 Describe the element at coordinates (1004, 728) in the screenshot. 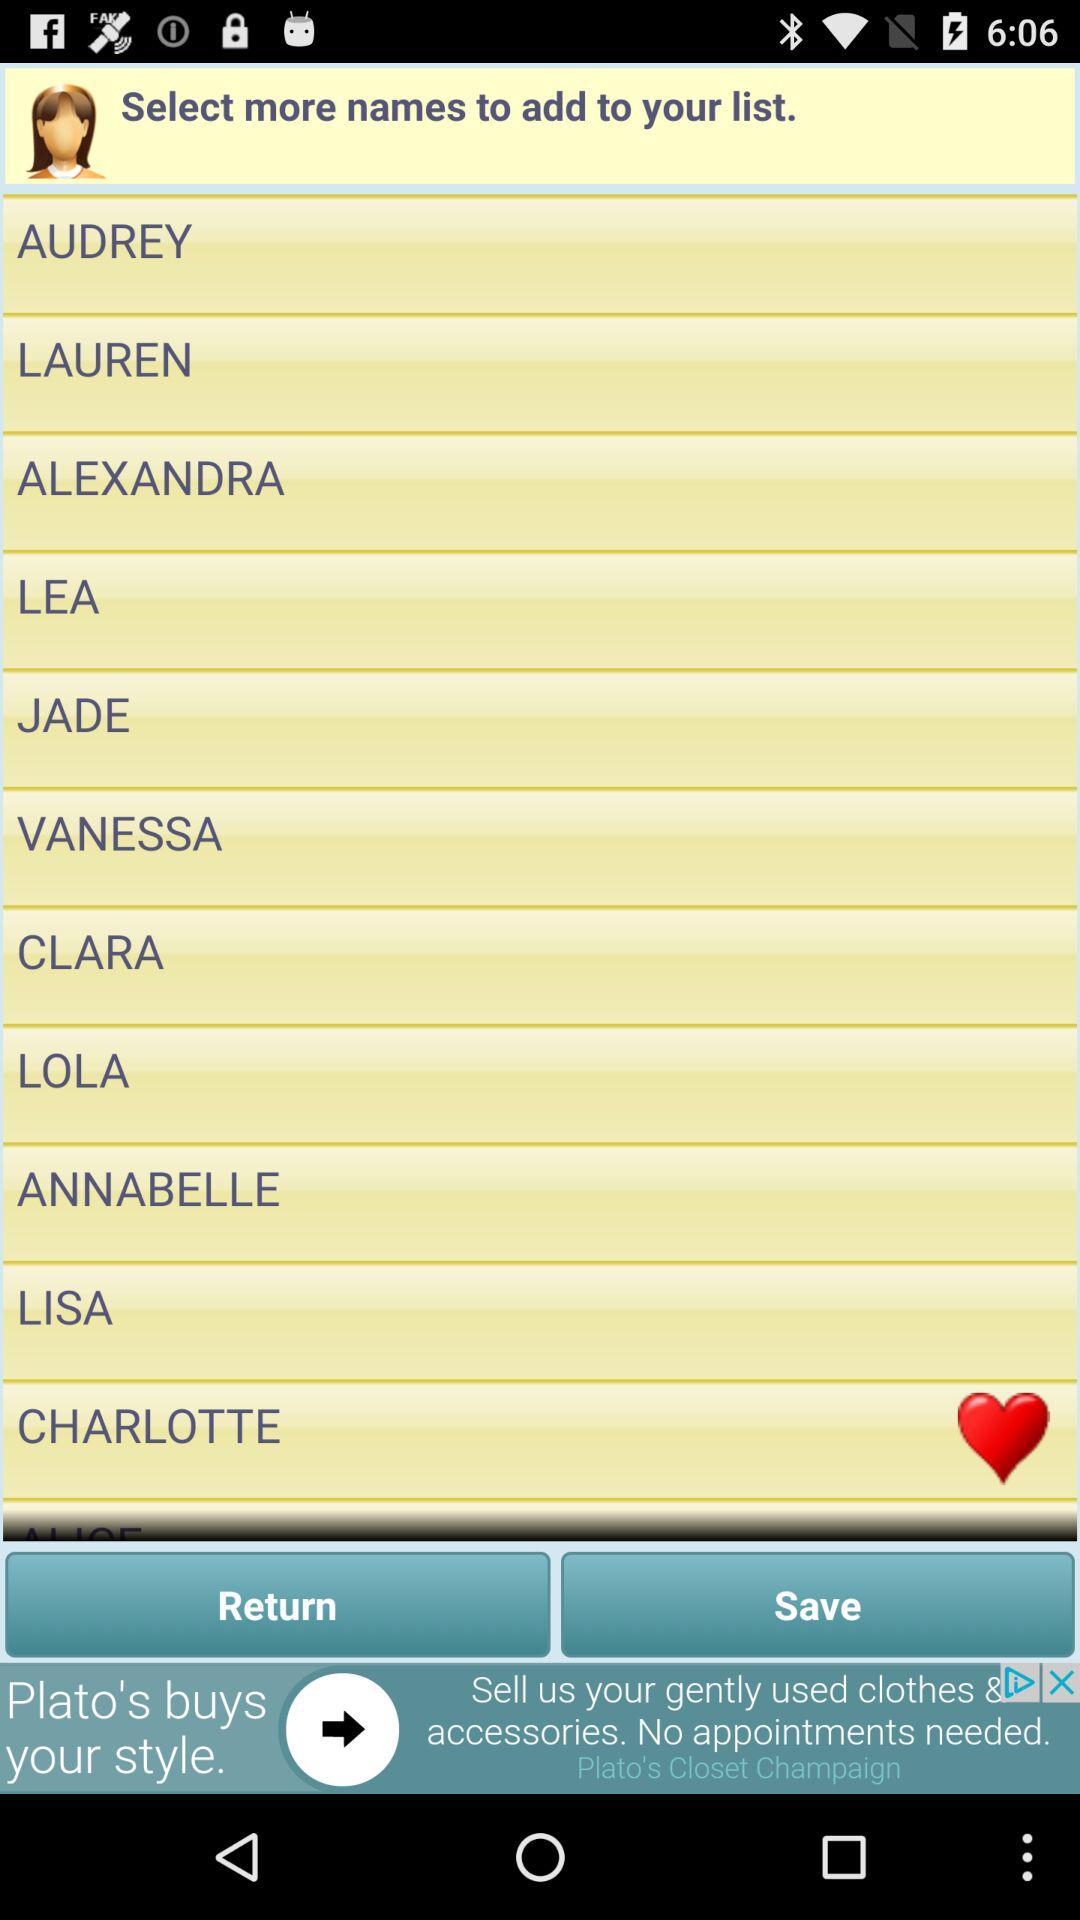

I see `add name to list` at that location.